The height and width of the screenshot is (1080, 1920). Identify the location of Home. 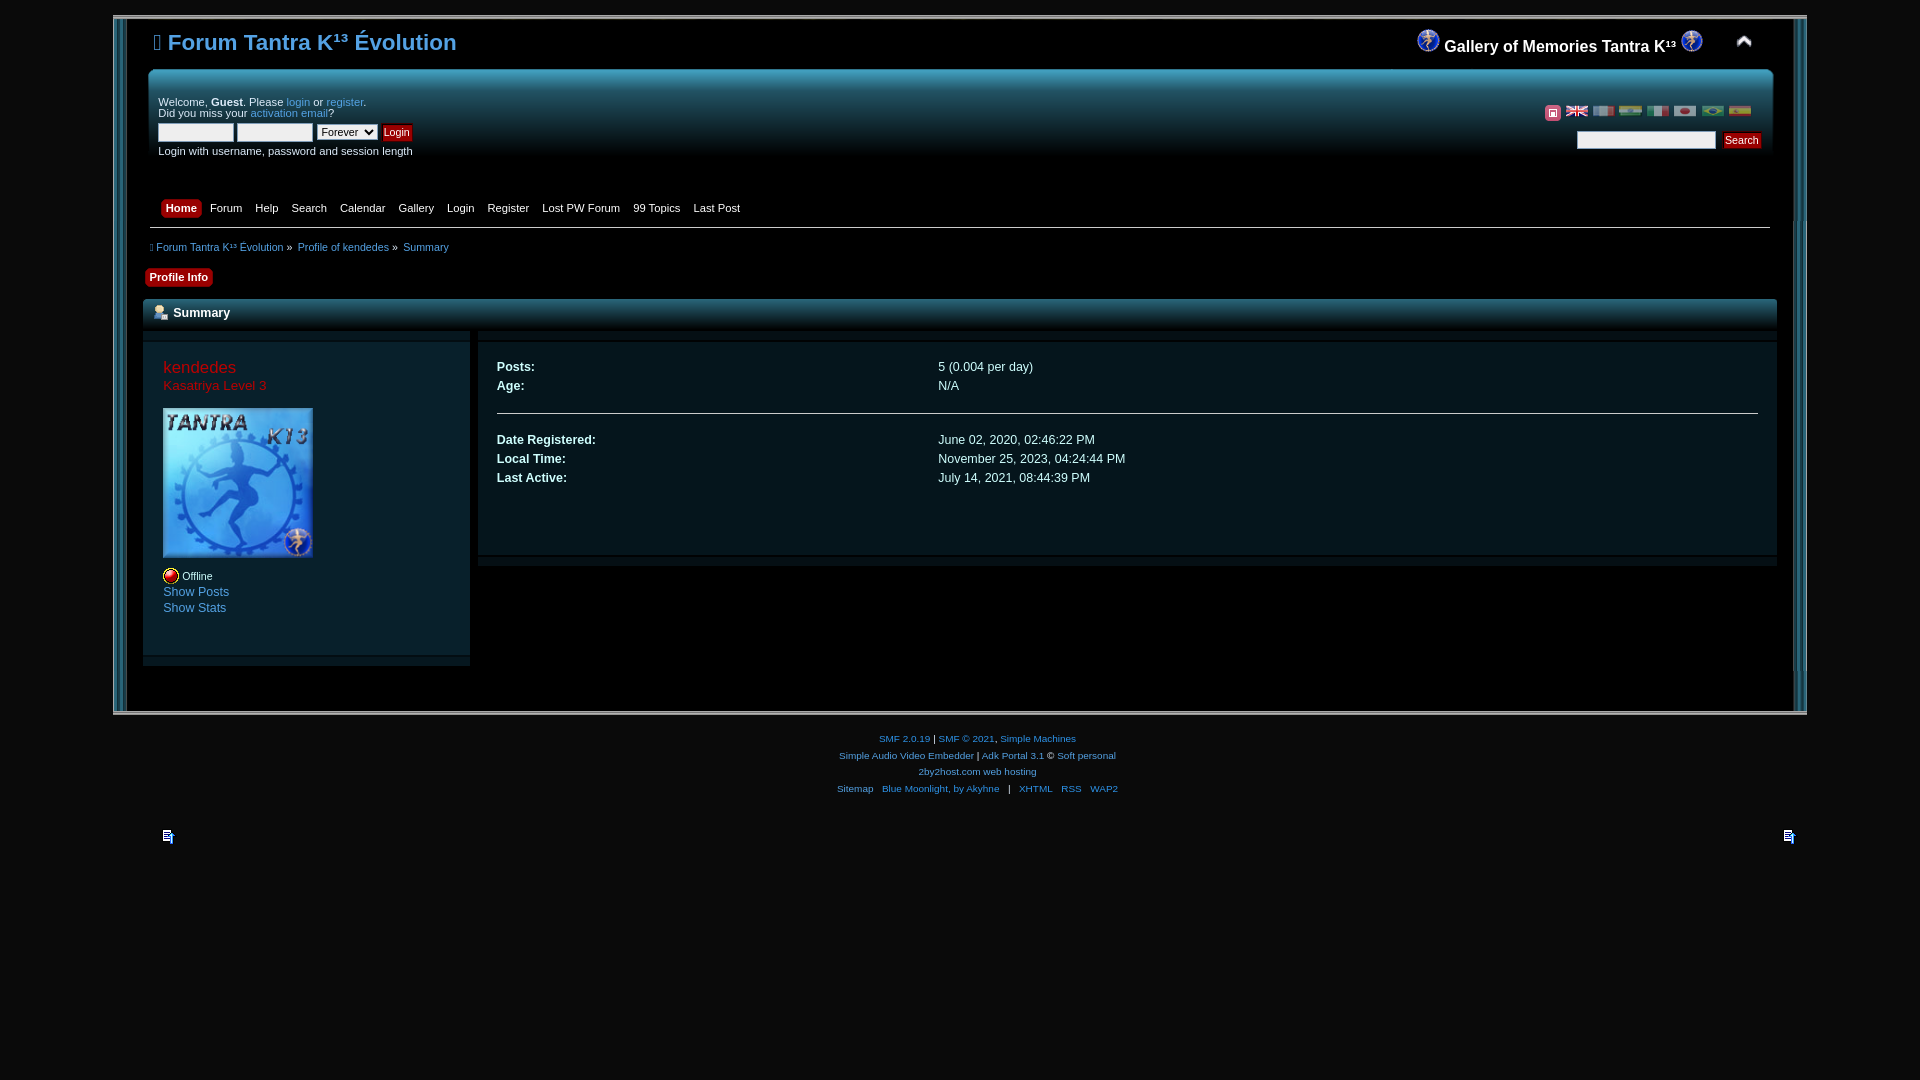
(184, 210).